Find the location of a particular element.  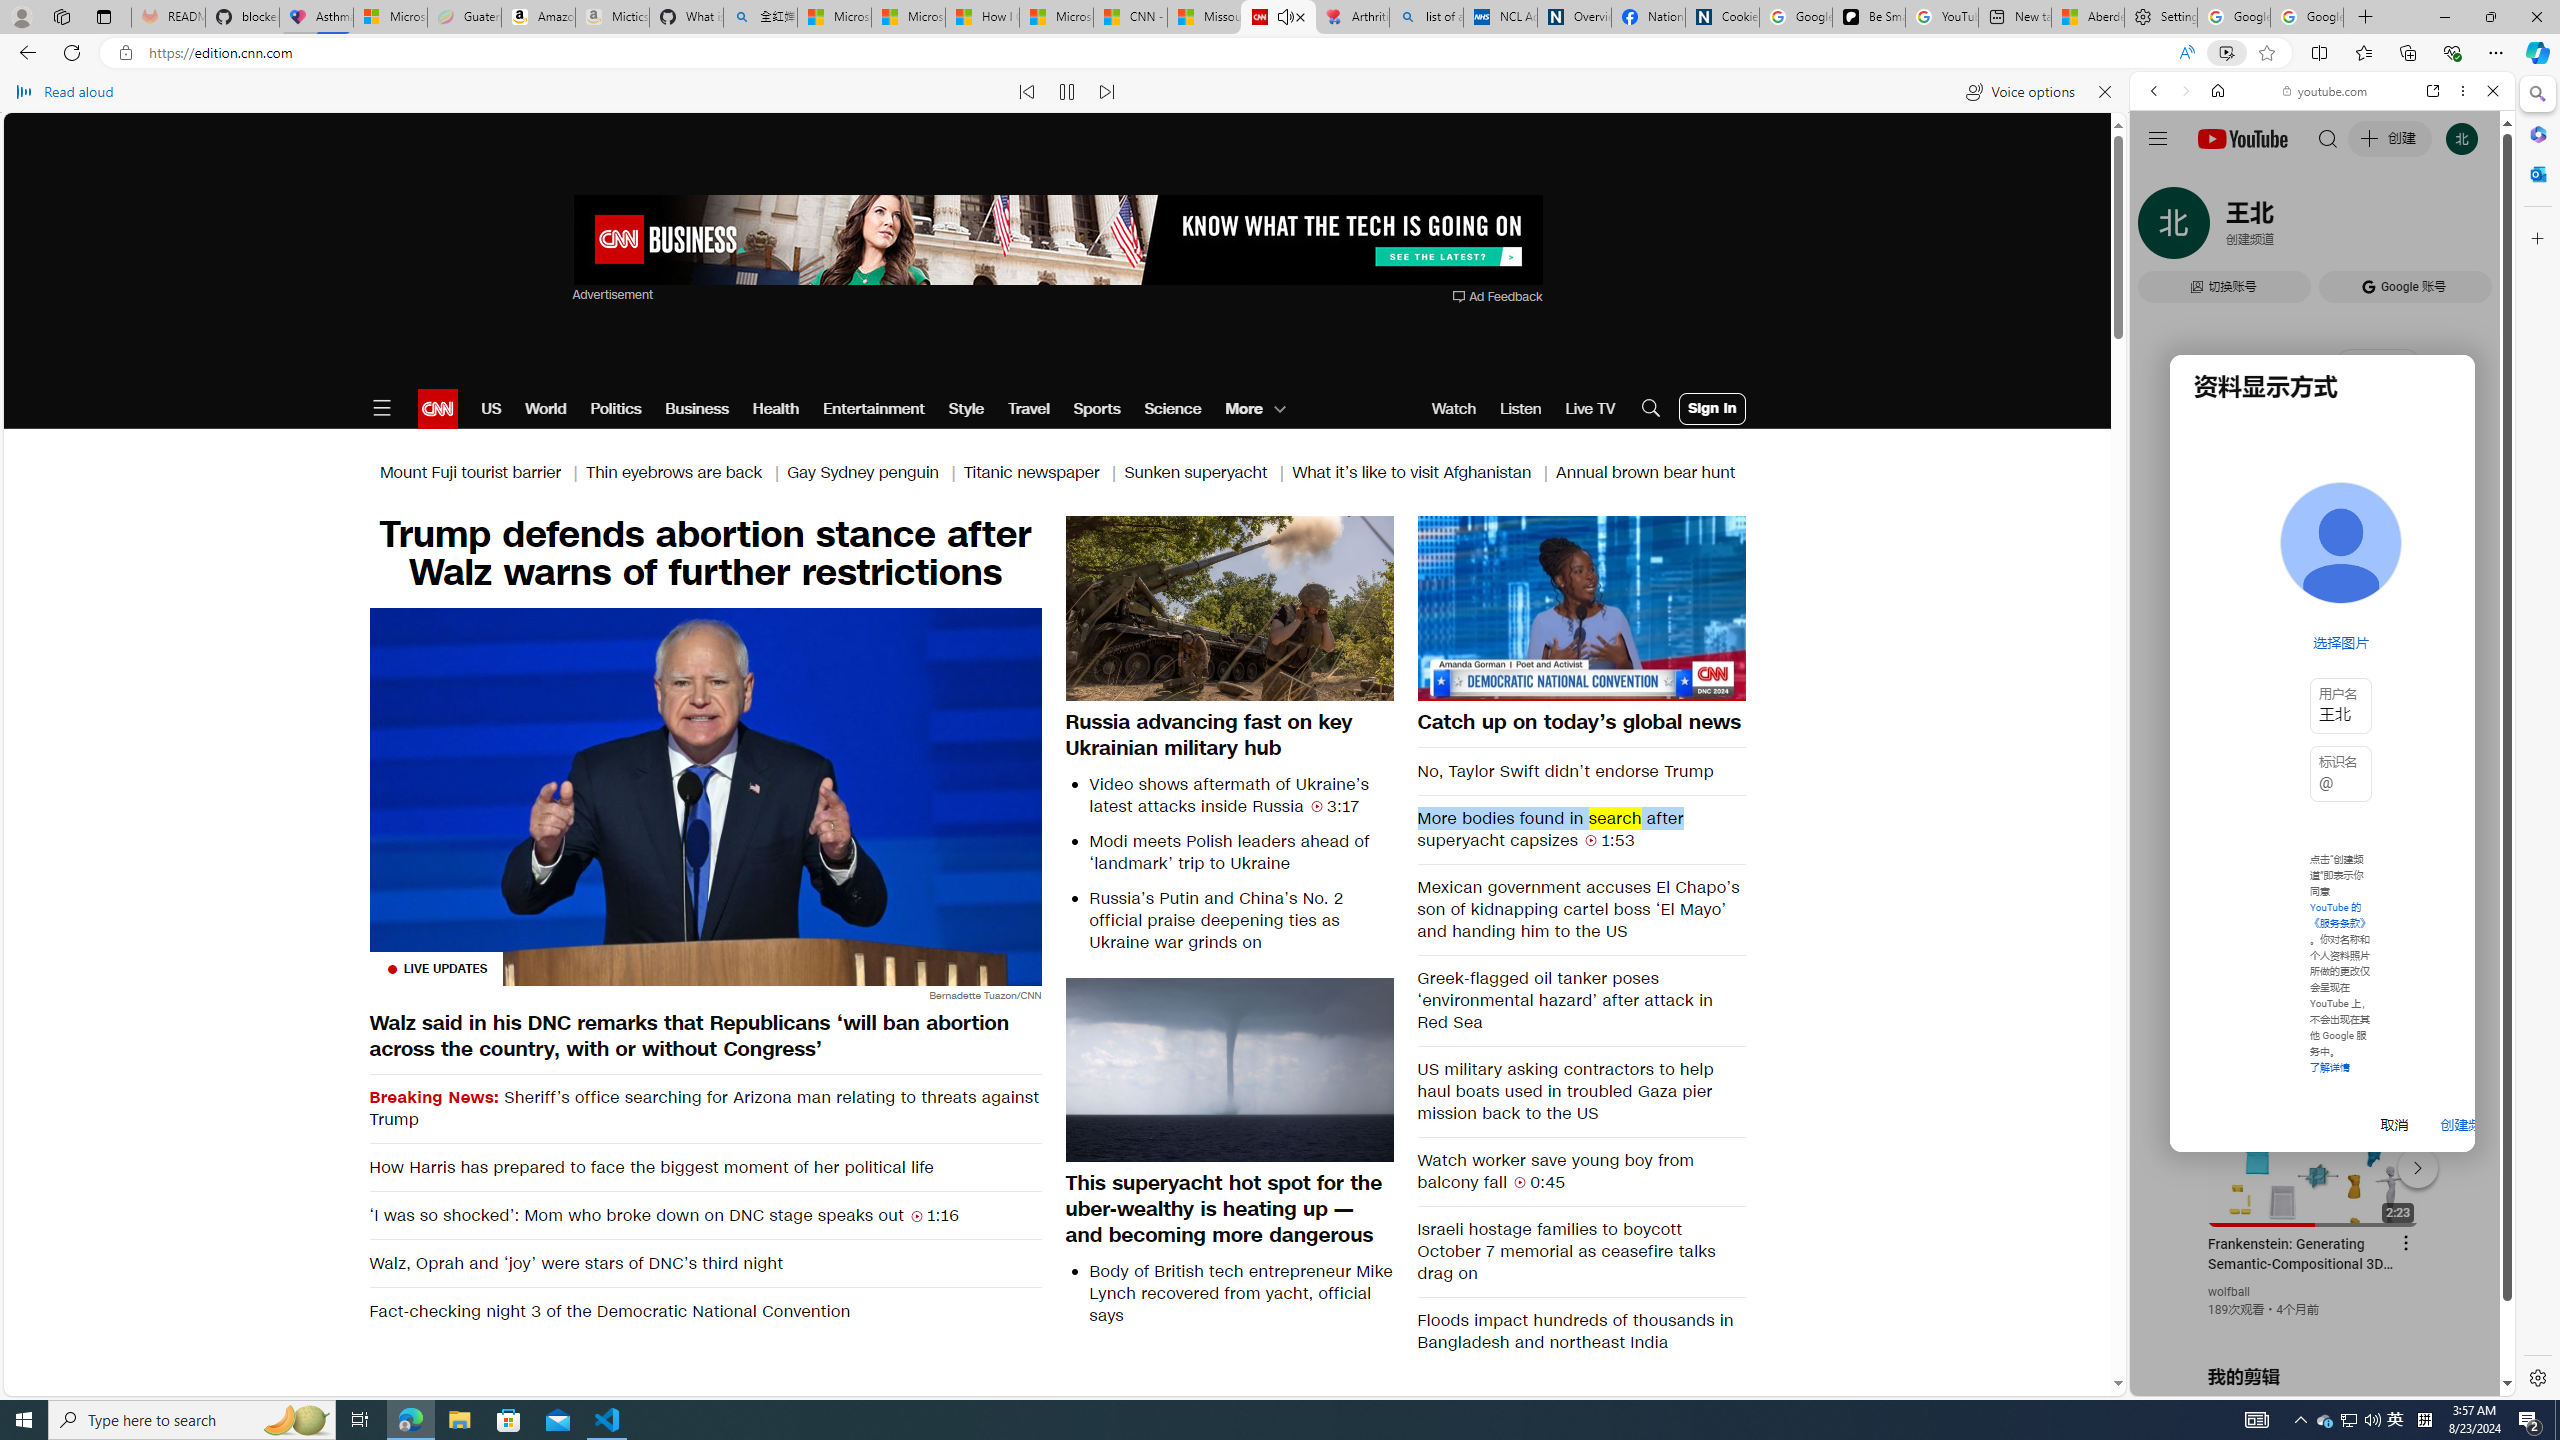

Russia advancing fast on key Ukrainian military hub is located at coordinates (1230, 734).